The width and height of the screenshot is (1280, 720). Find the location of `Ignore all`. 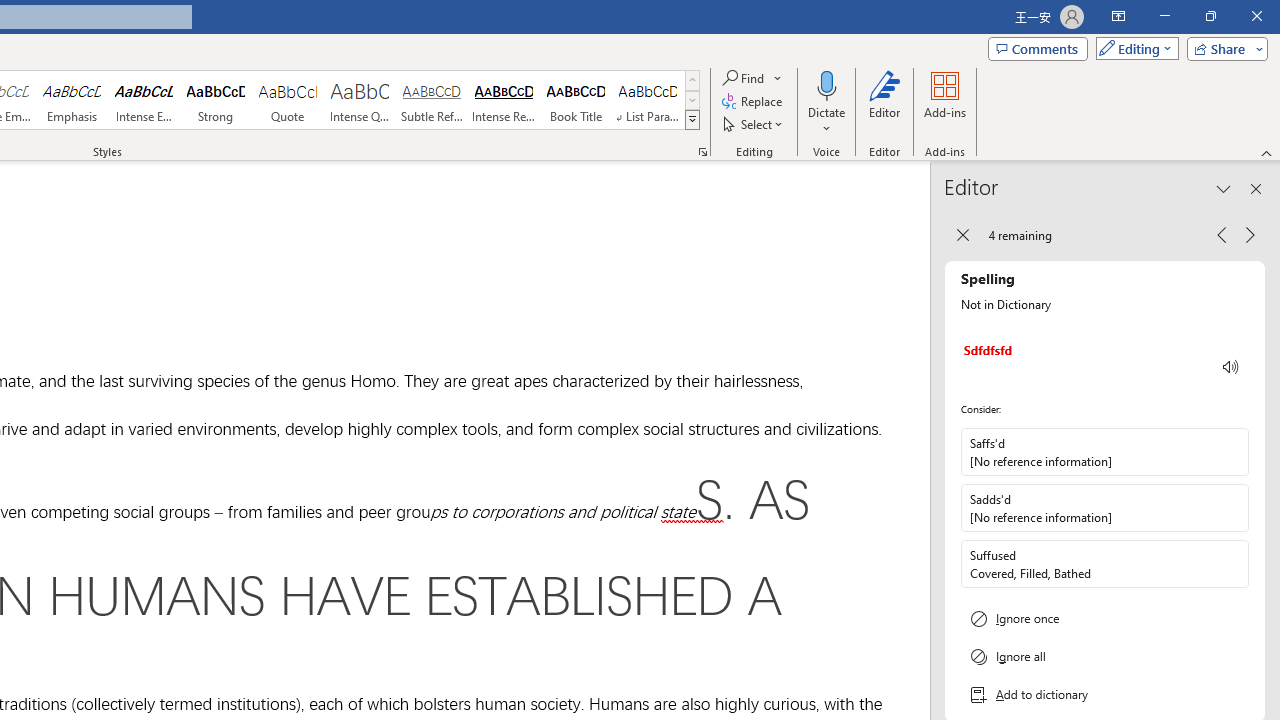

Ignore all is located at coordinates (1105, 656).